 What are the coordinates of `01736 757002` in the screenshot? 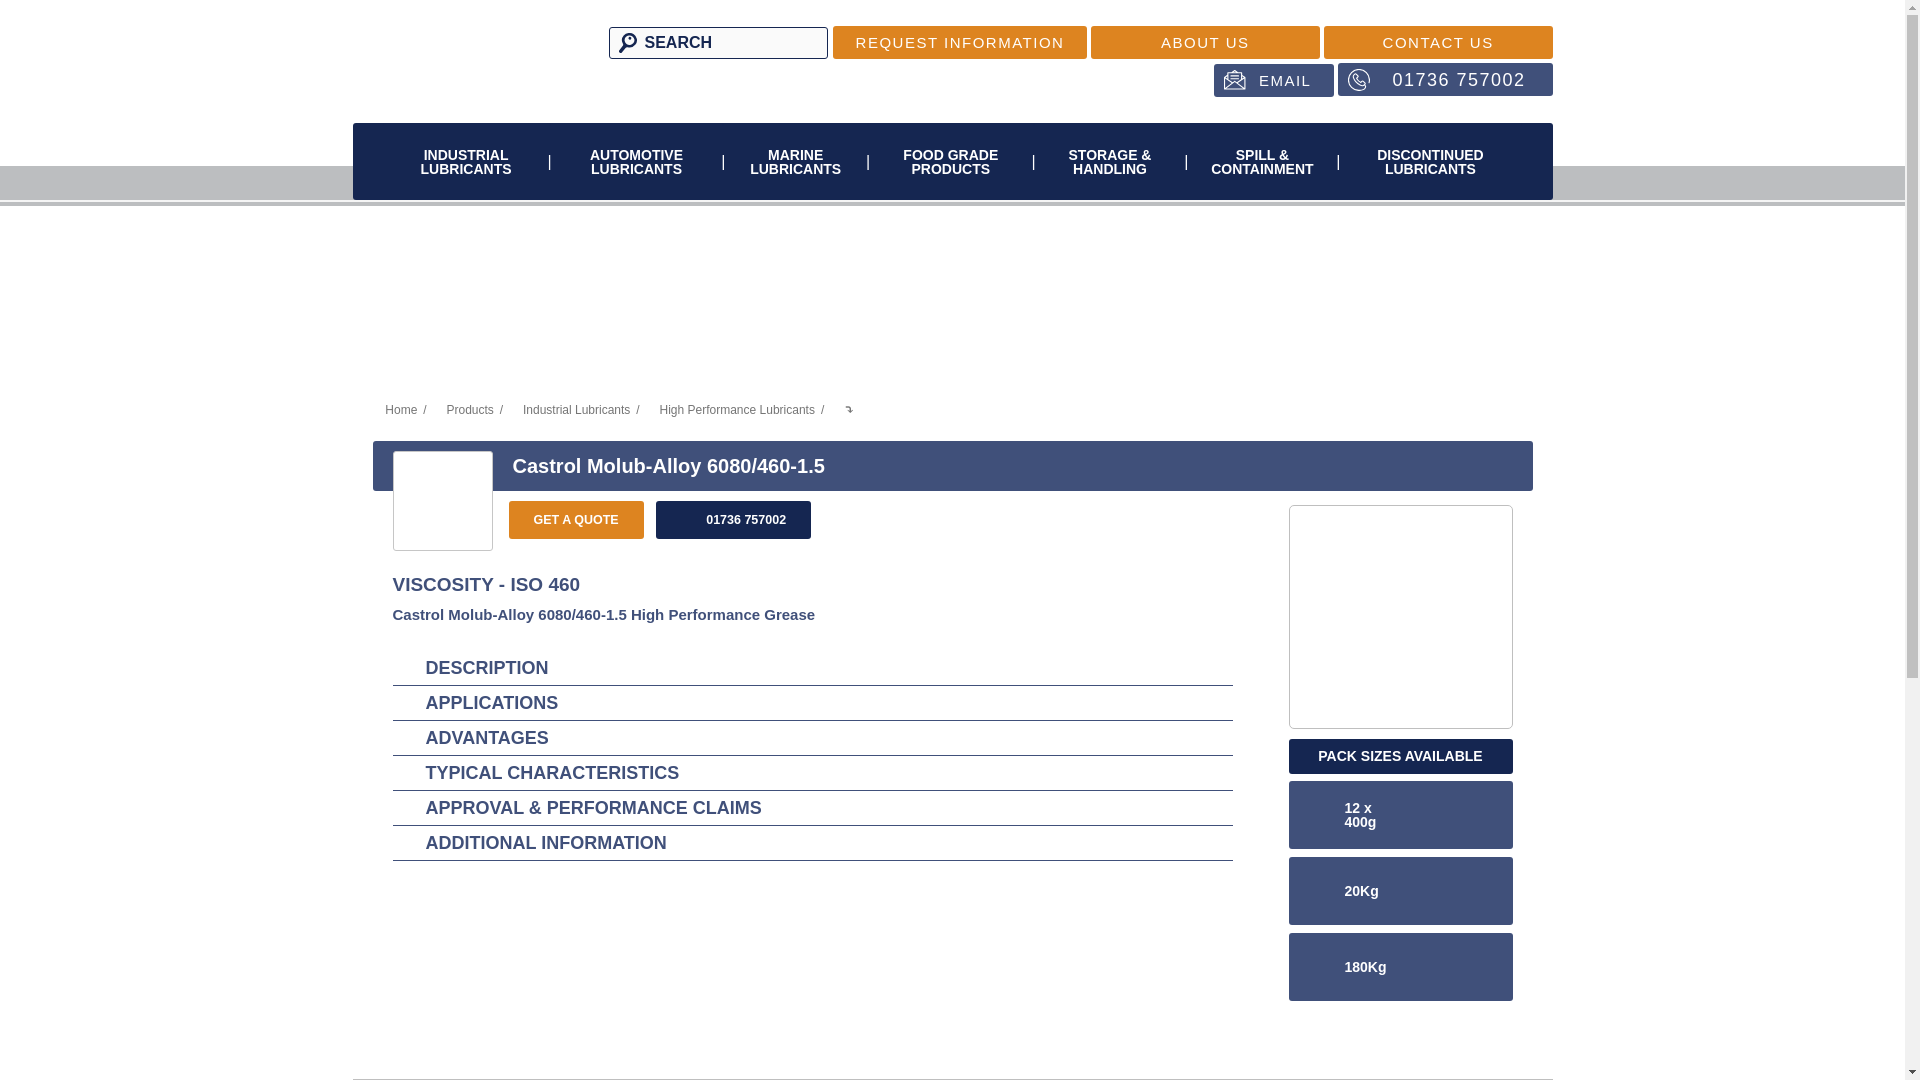 It's located at (1444, 79).